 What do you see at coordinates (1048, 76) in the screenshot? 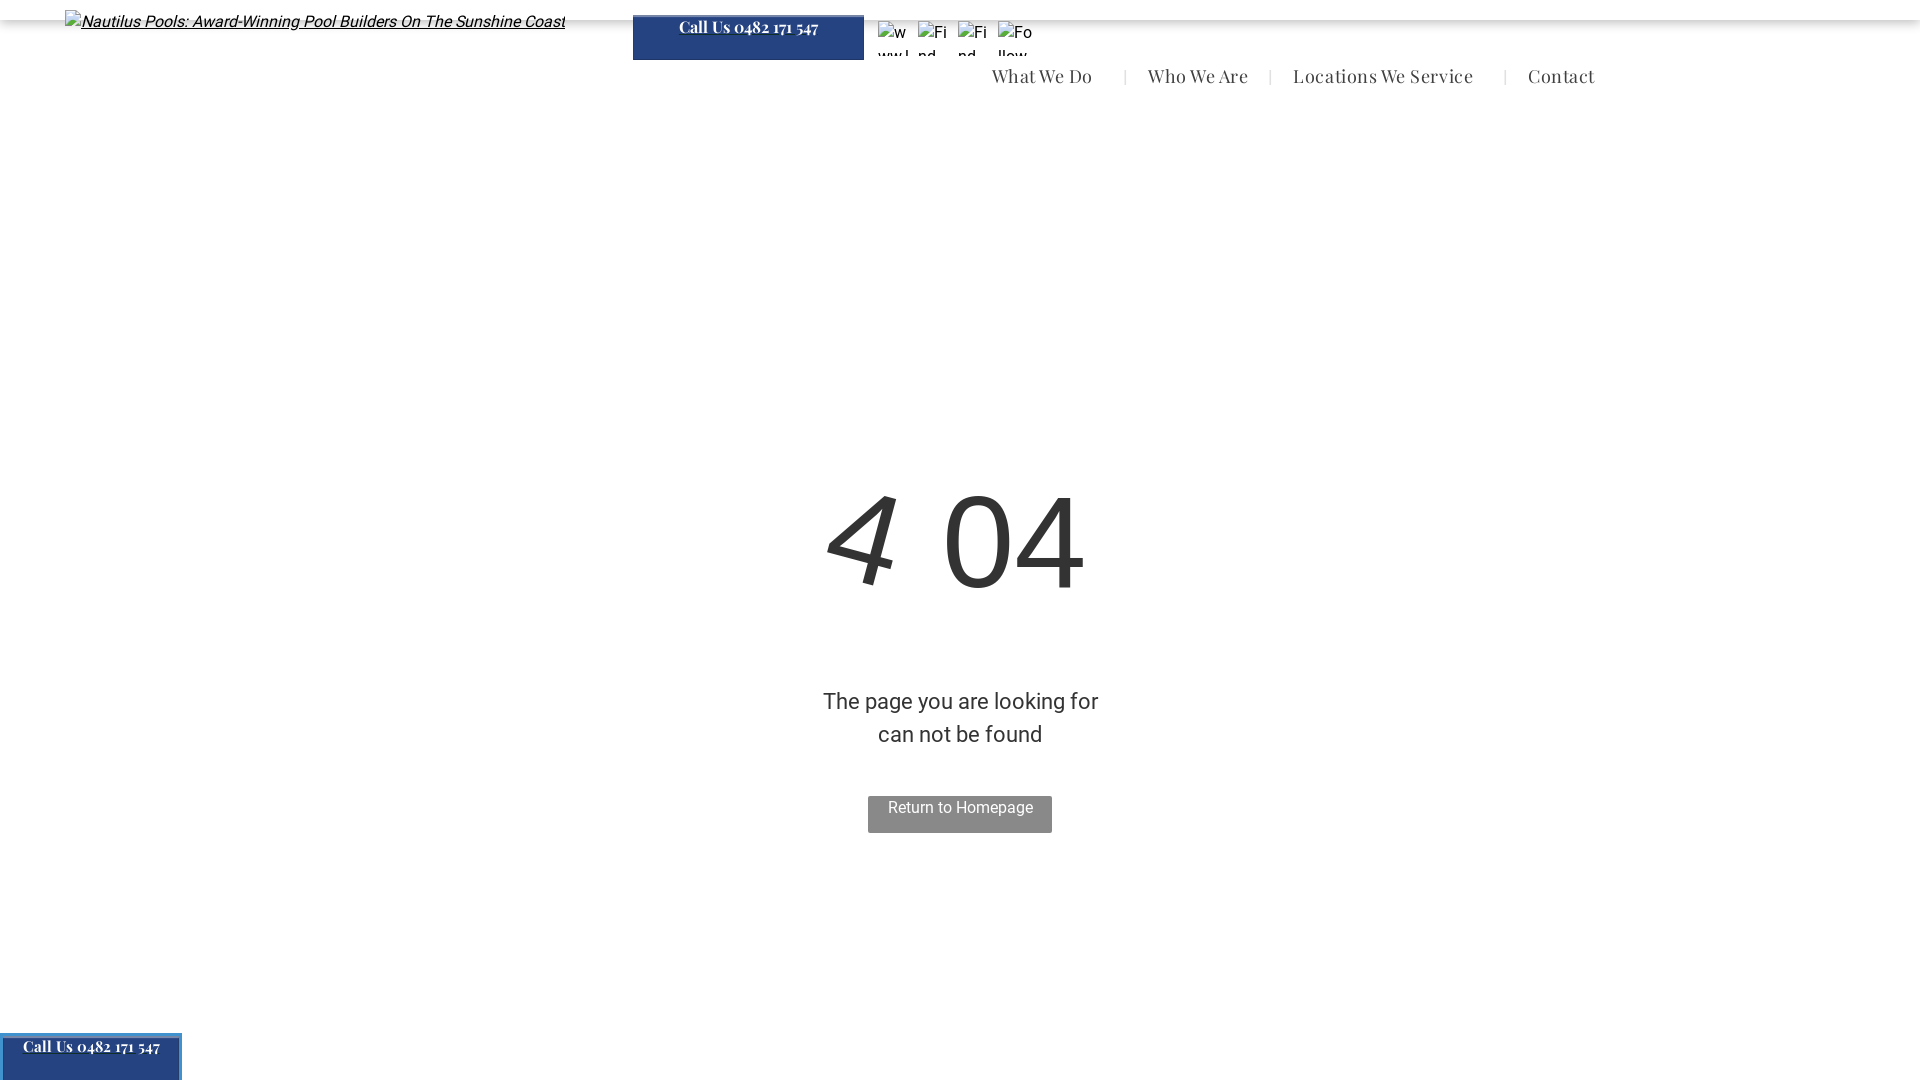
I see `What We Do` at bounding box center [1048, 76].